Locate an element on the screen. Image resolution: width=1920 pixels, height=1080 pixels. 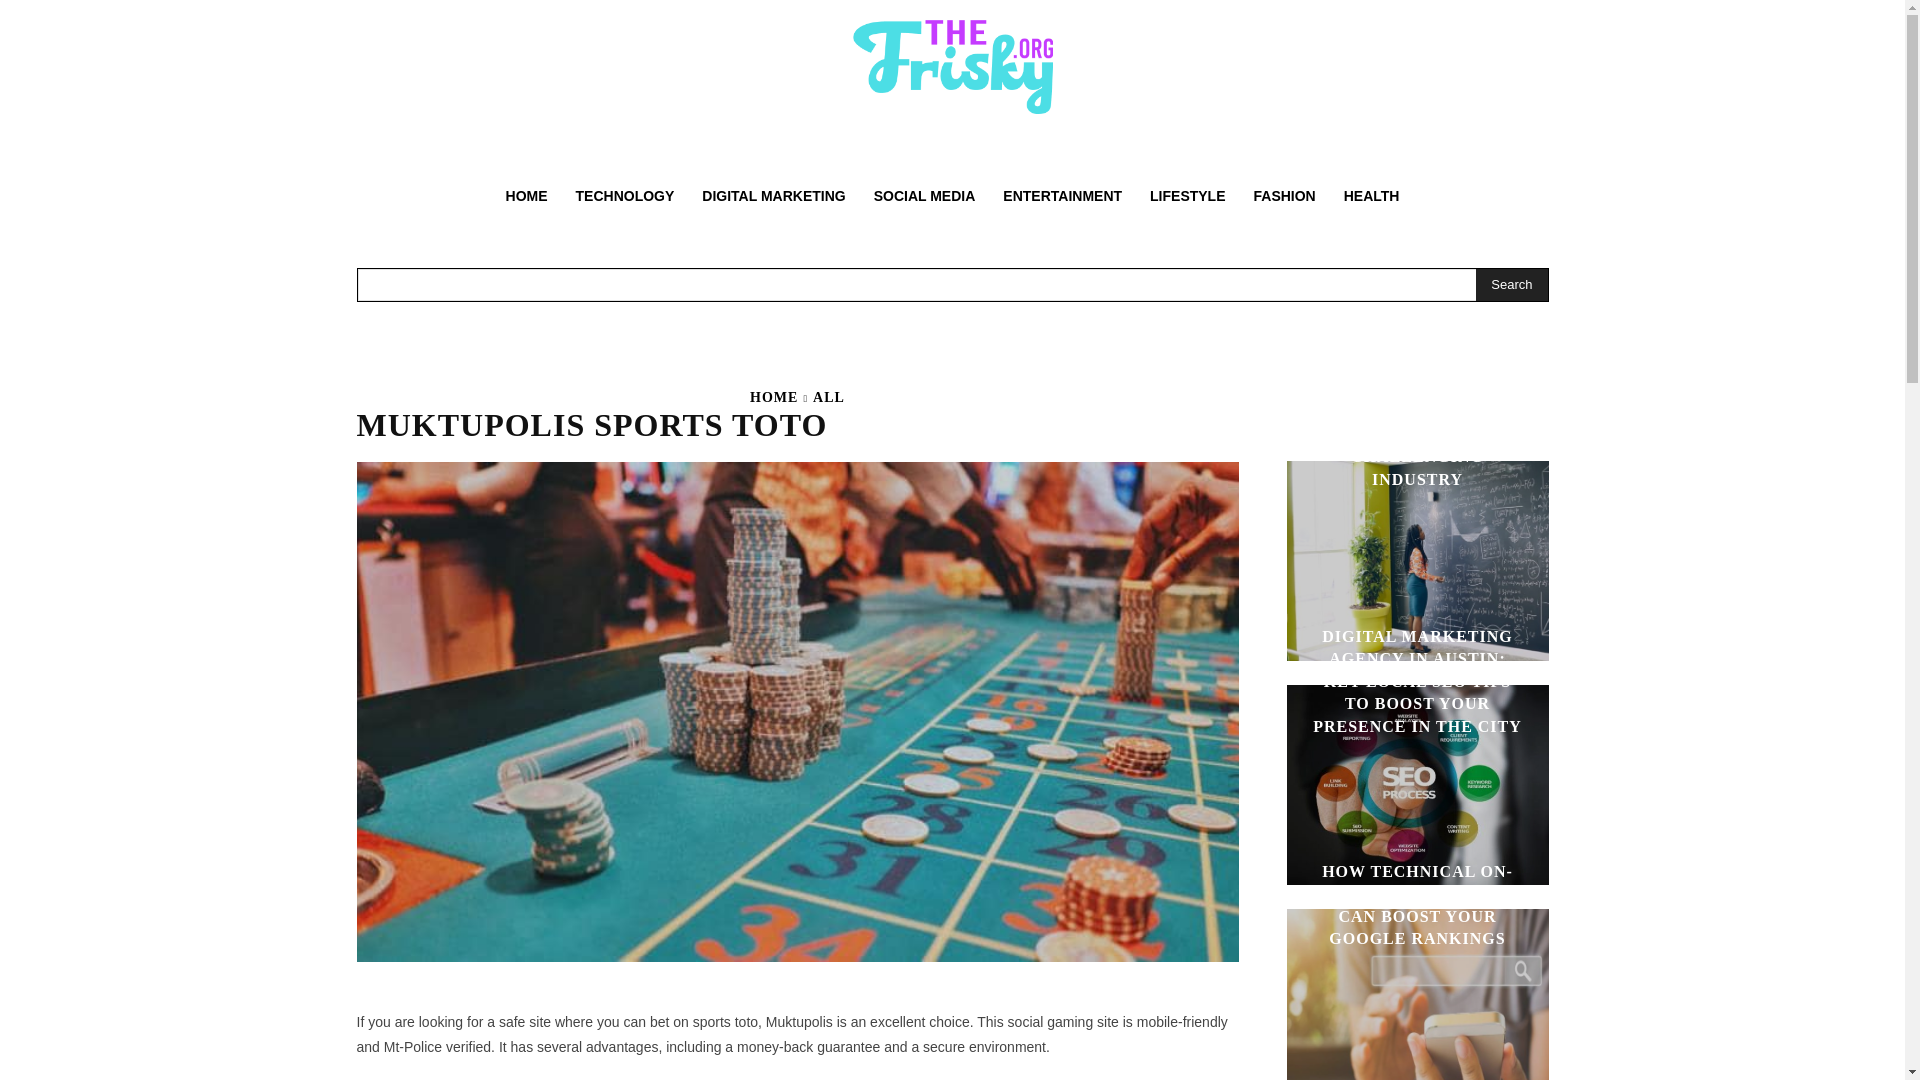
HOME is located at coordinates (526, 196).